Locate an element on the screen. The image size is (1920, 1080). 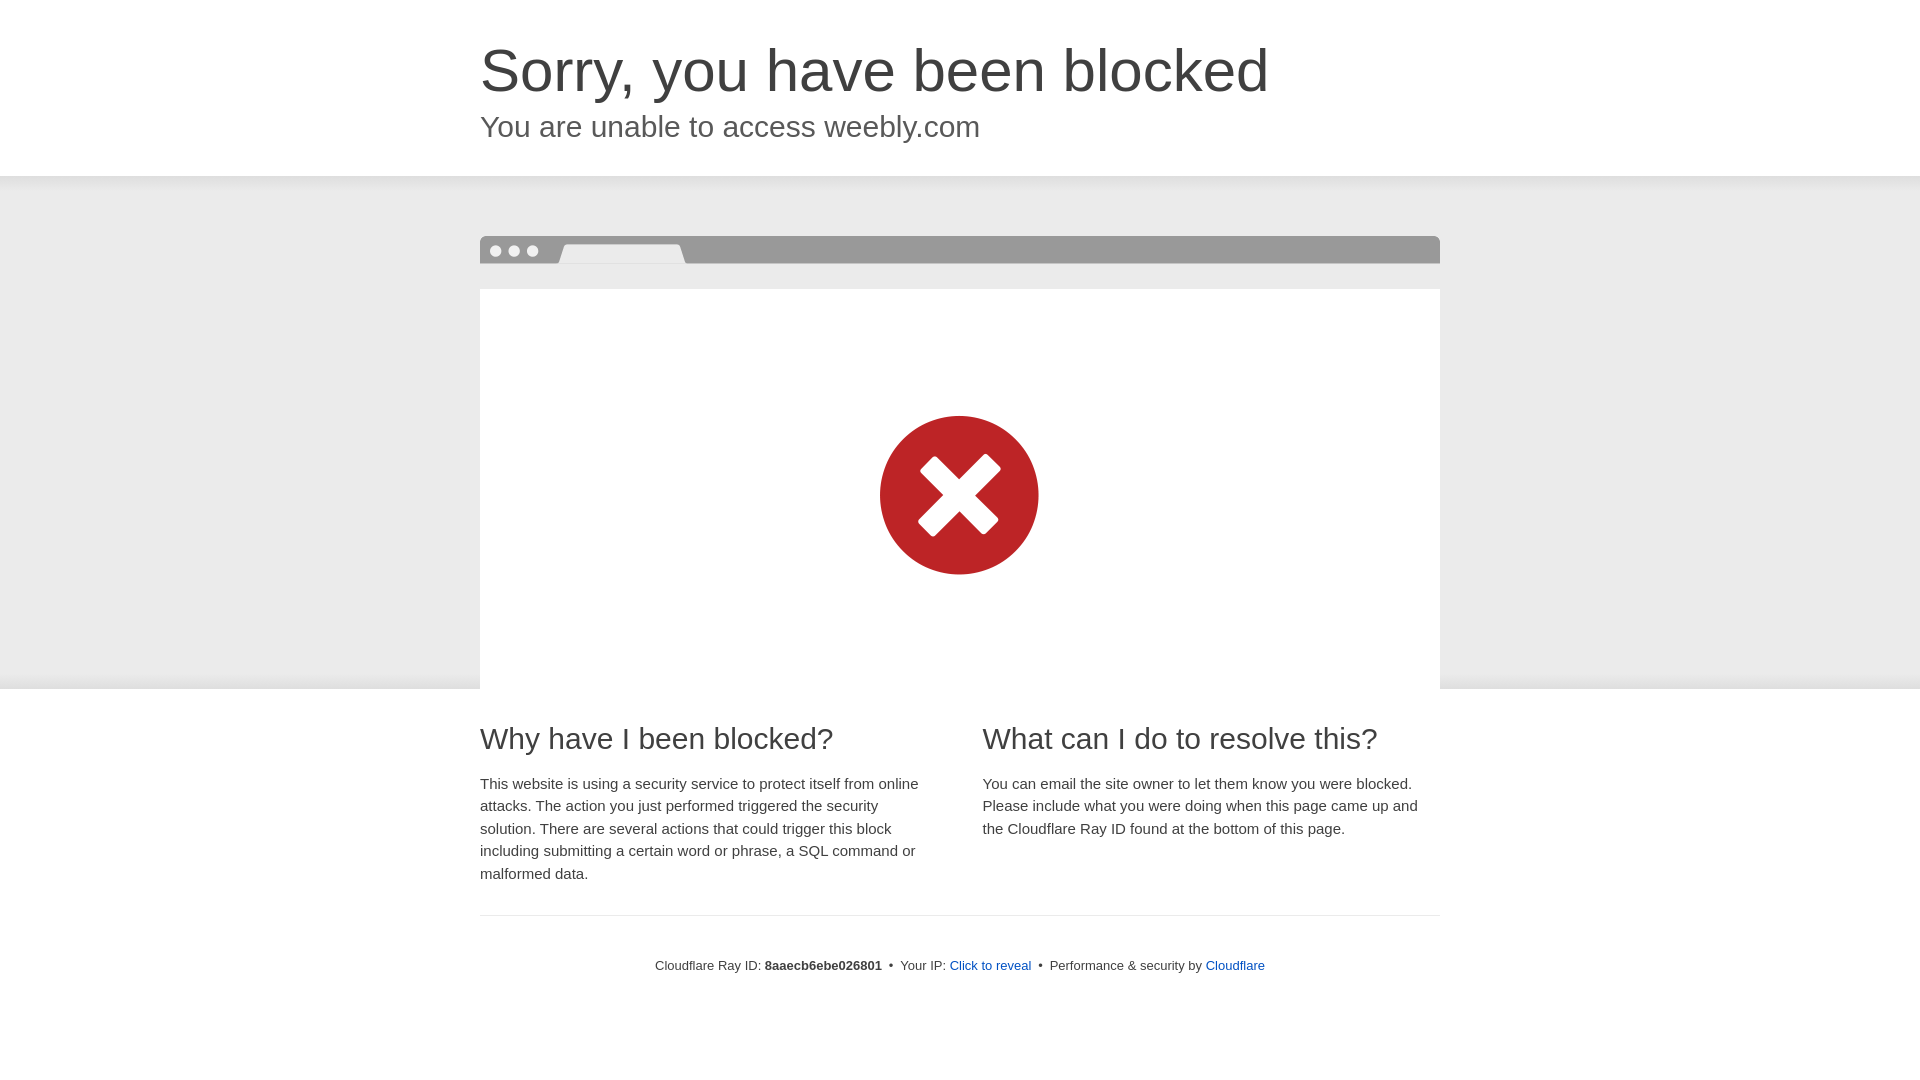
Click to reveal is located at coordinates (991, 966).